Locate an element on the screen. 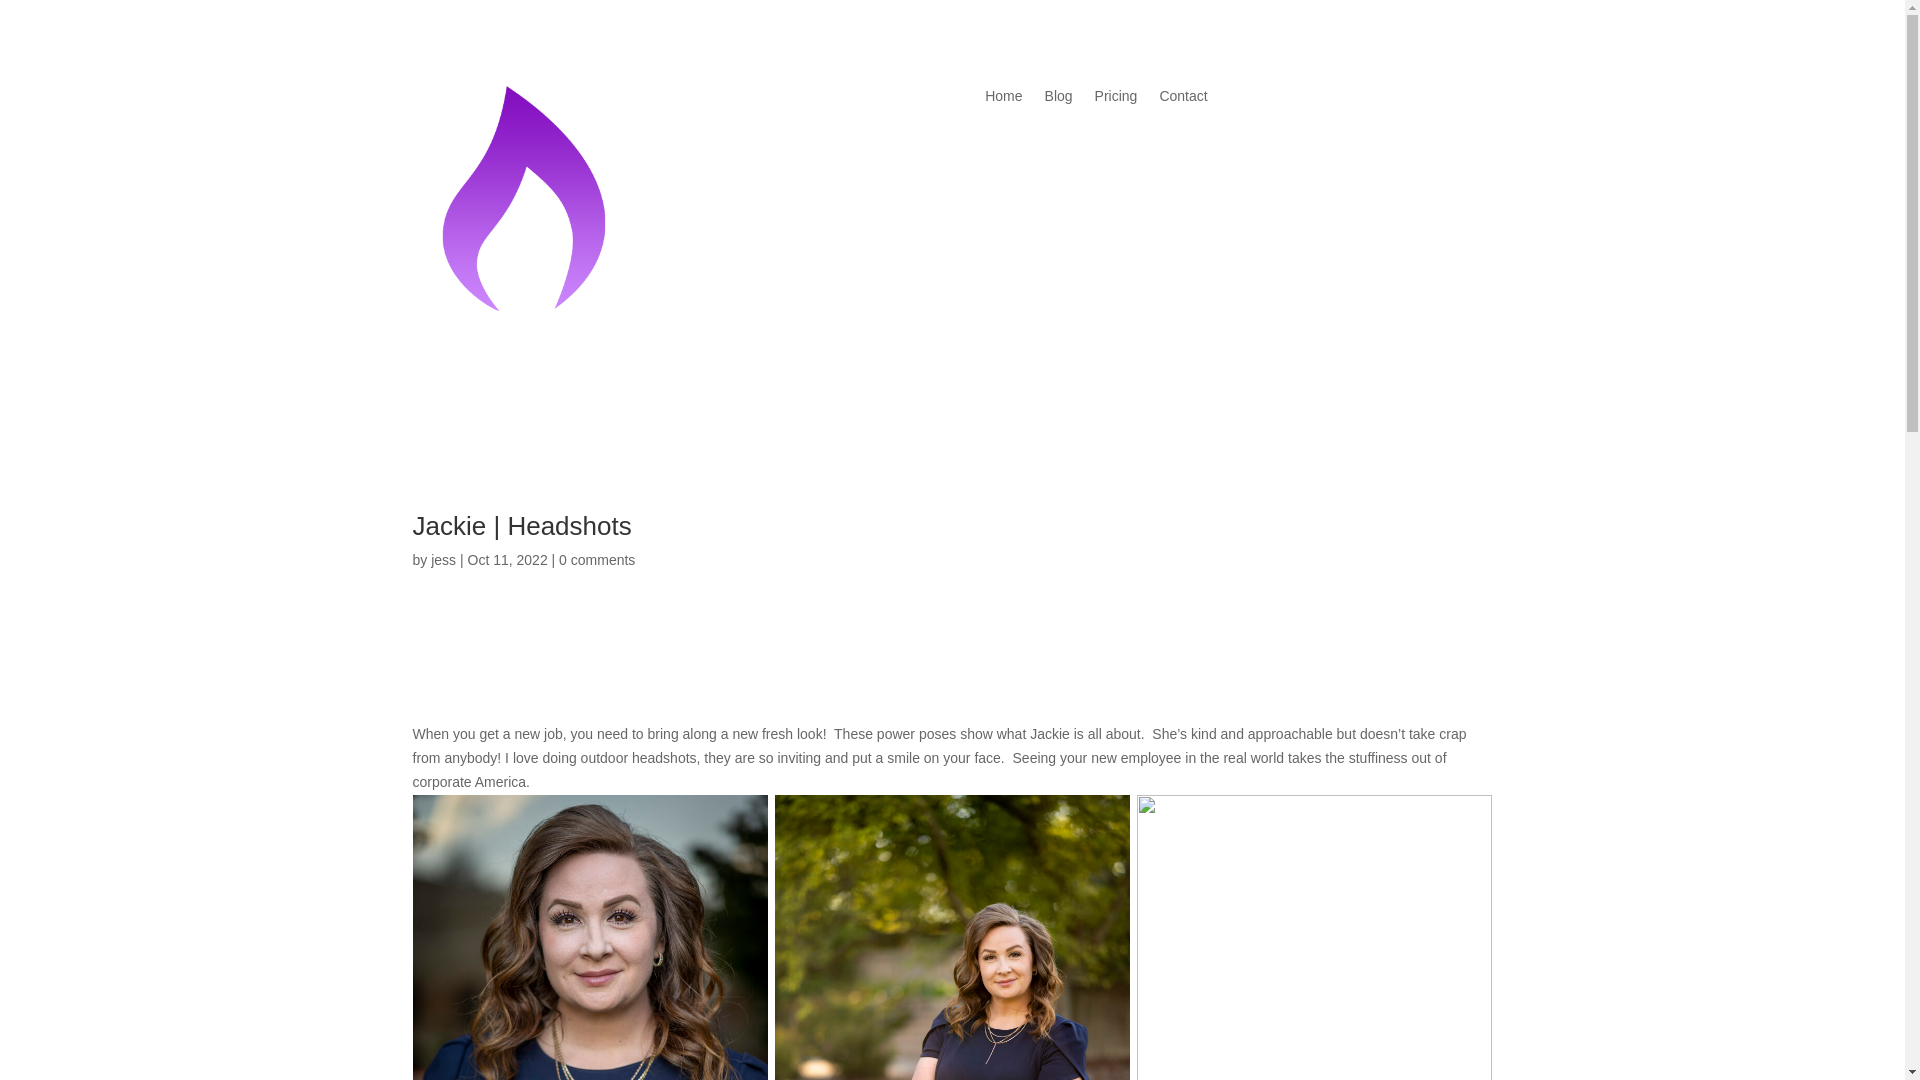 This screenshot has height=1080, width=1920. Pricing is located at coordinates (1116, 100).